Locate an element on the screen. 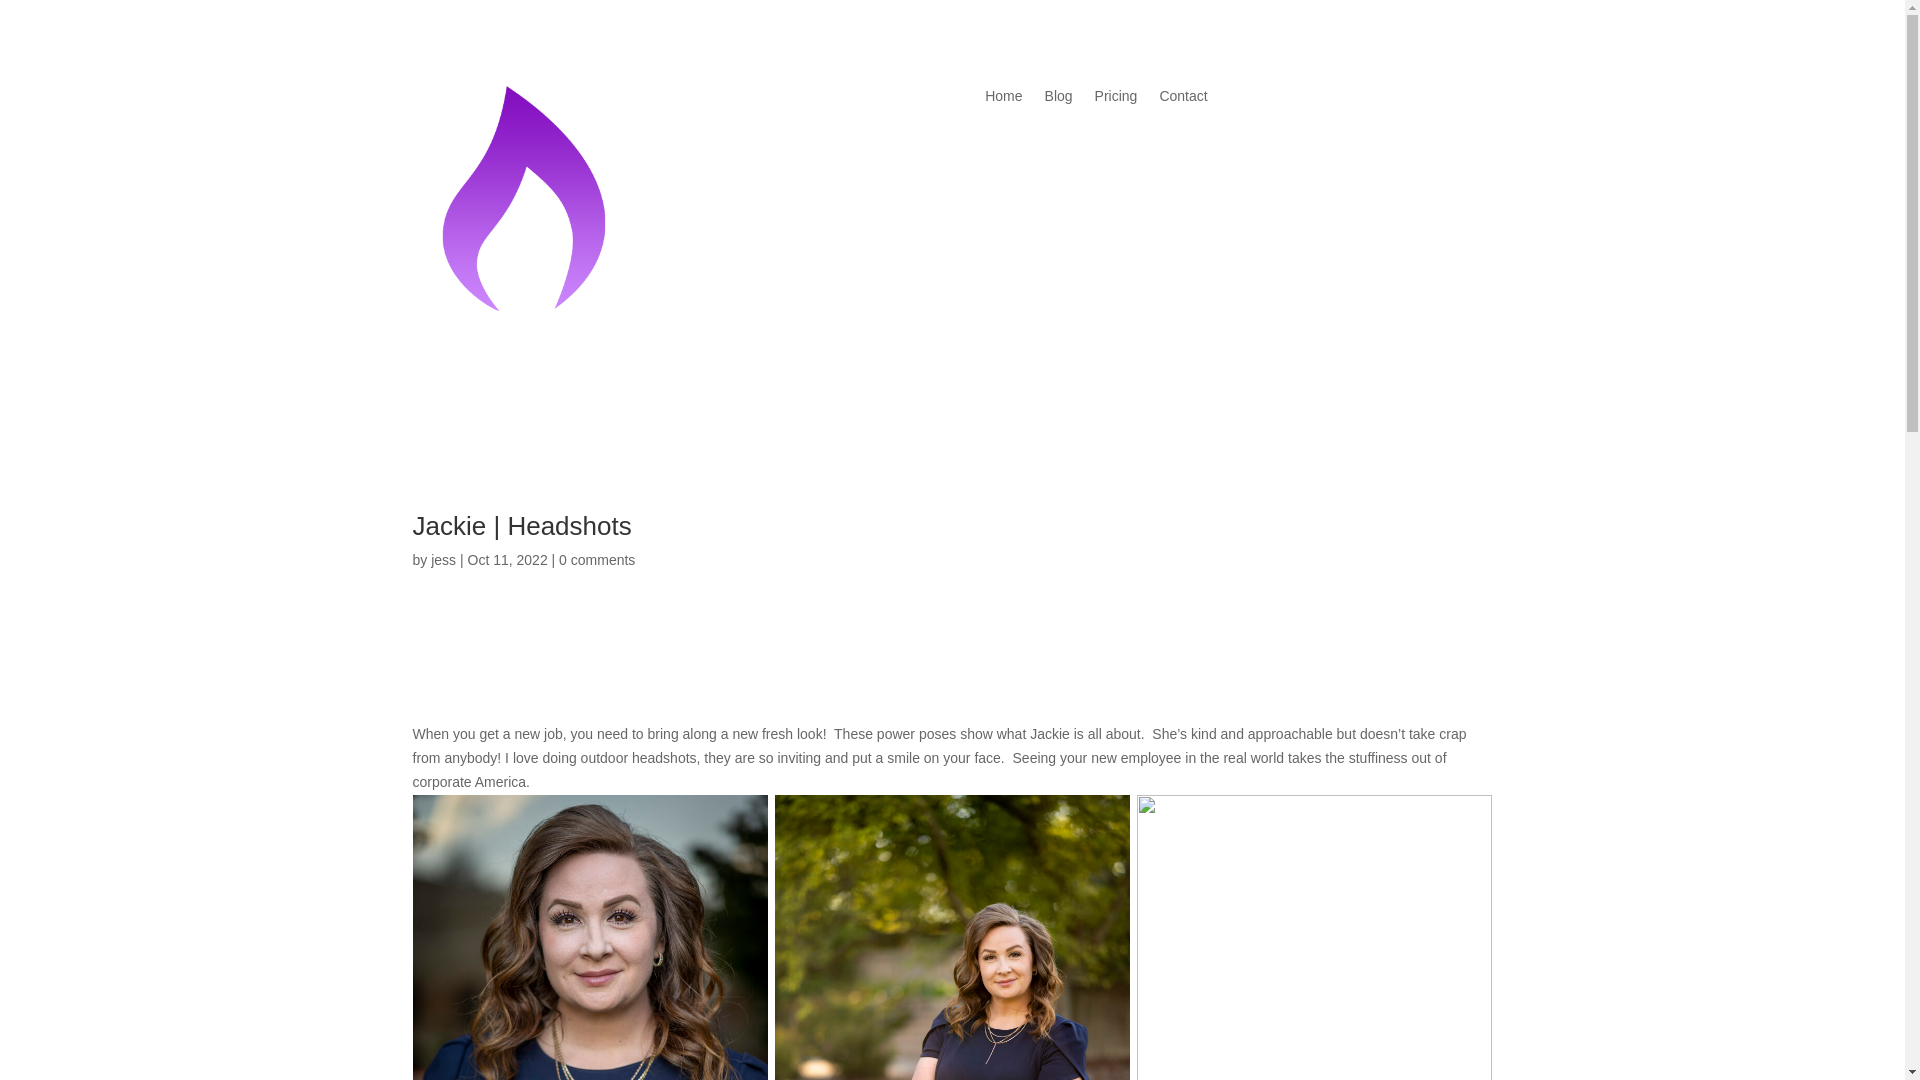 This screenshot has height=1080, width=1920. Pricing is located at coordinates (1116, 100).